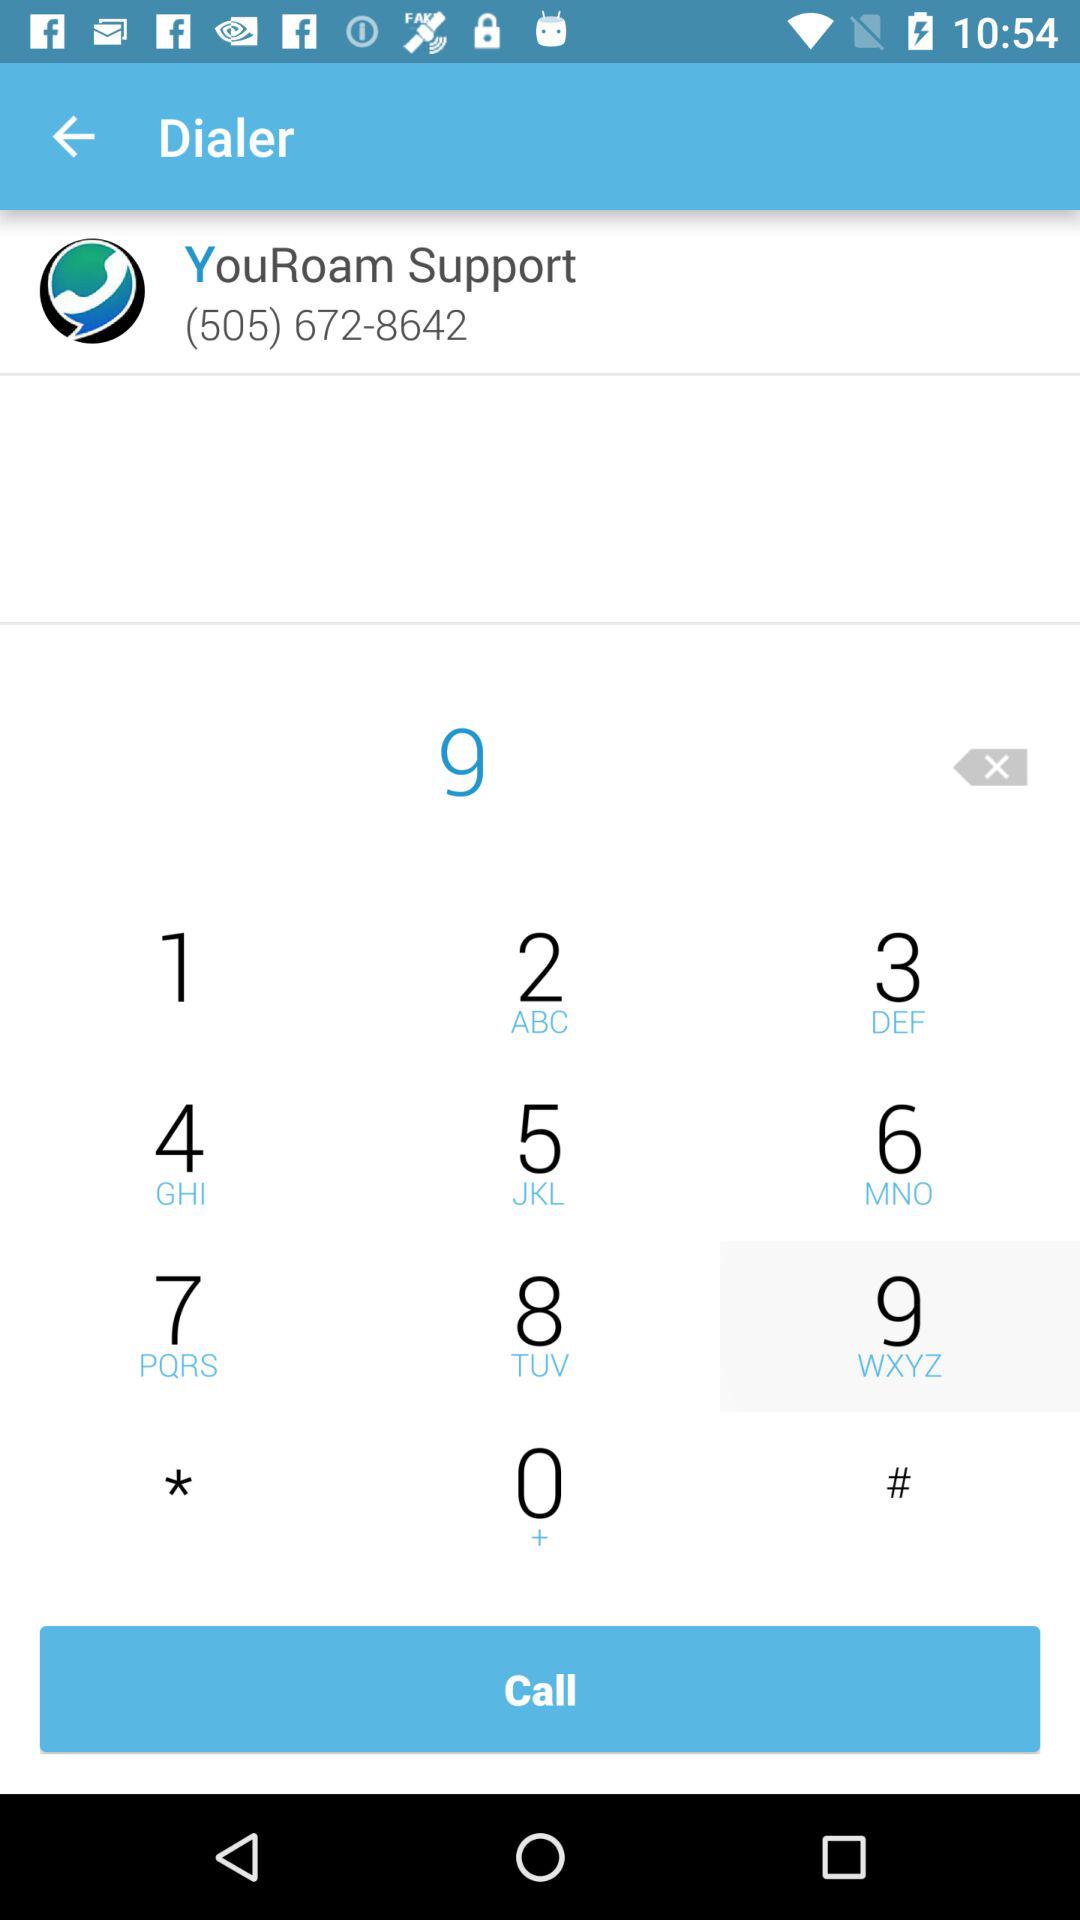  I want to click on press one, so click(180, 982).